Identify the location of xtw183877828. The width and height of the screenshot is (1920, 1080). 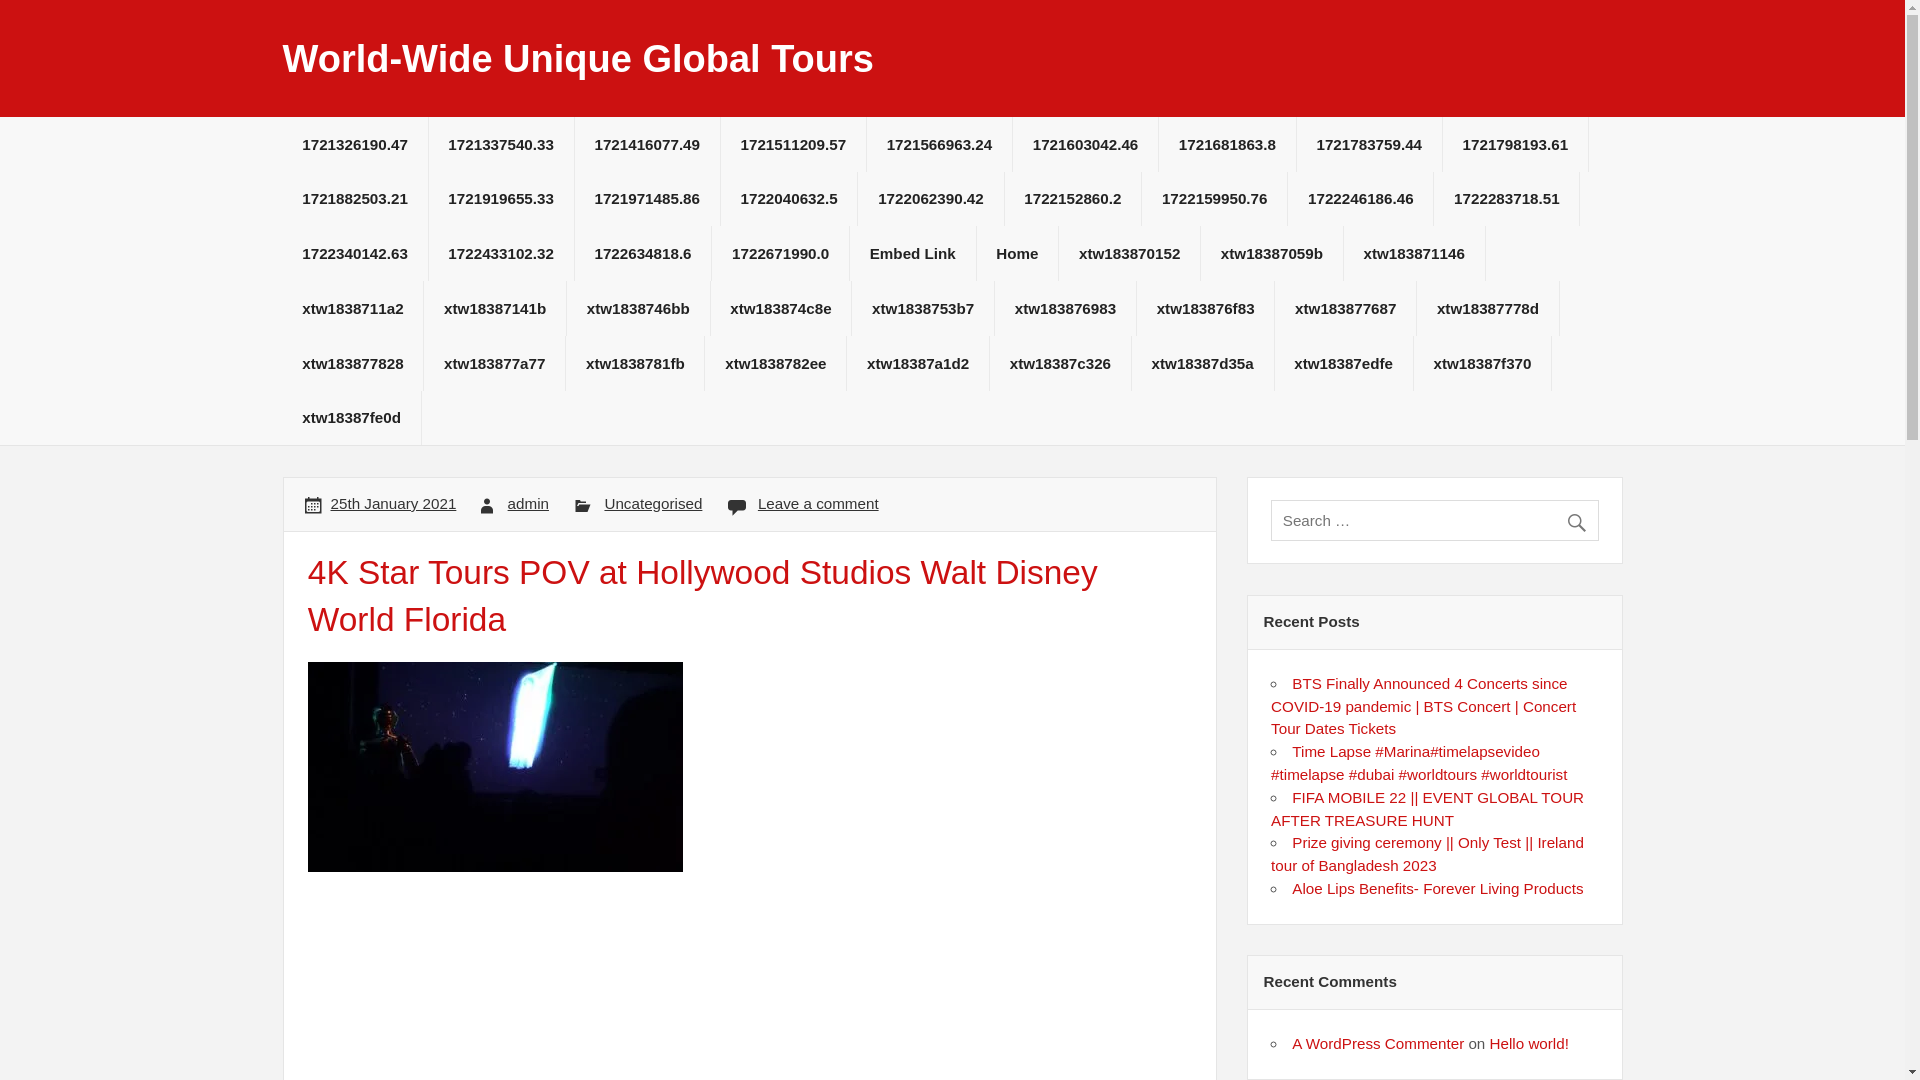
(352, 362).